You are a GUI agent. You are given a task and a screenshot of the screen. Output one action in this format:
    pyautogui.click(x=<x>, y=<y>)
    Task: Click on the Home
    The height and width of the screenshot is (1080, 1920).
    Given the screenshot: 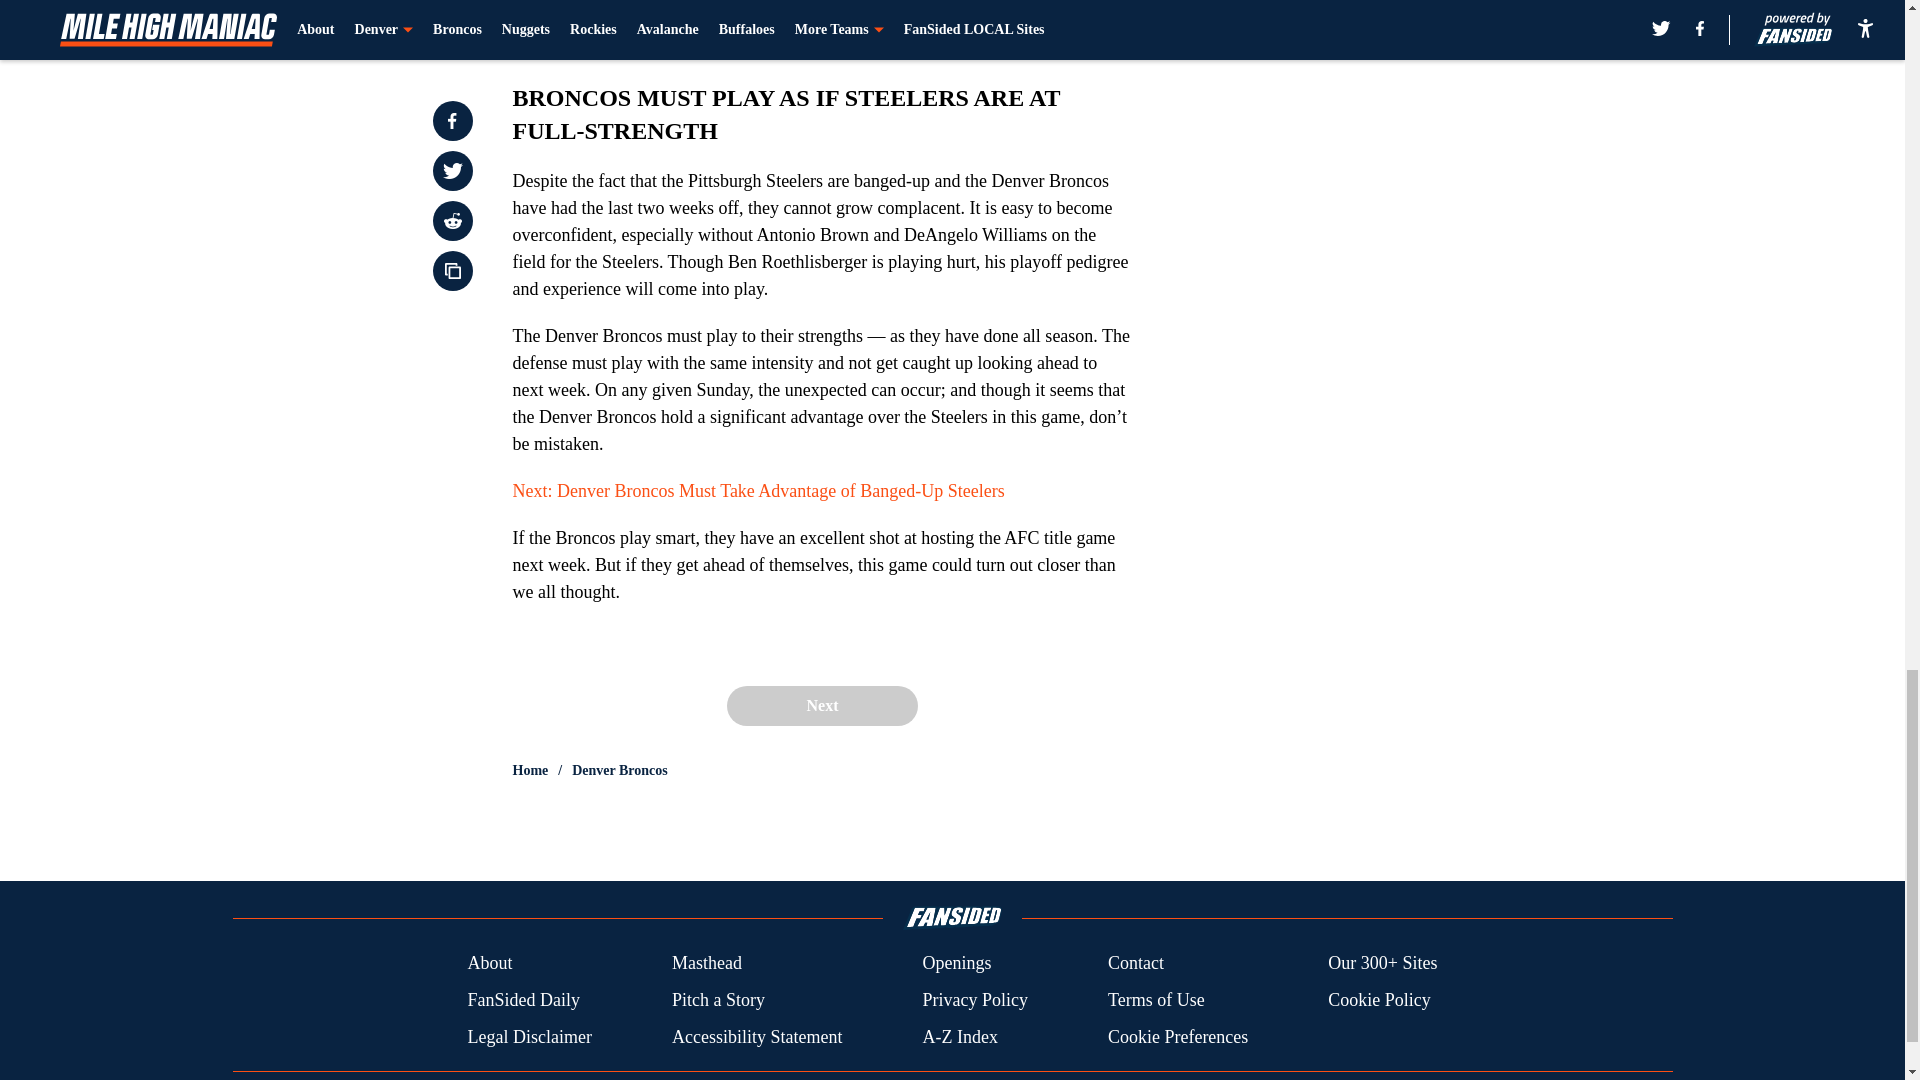 What is the action you would take?
    pyautogui.click(x=530, y=770)
    